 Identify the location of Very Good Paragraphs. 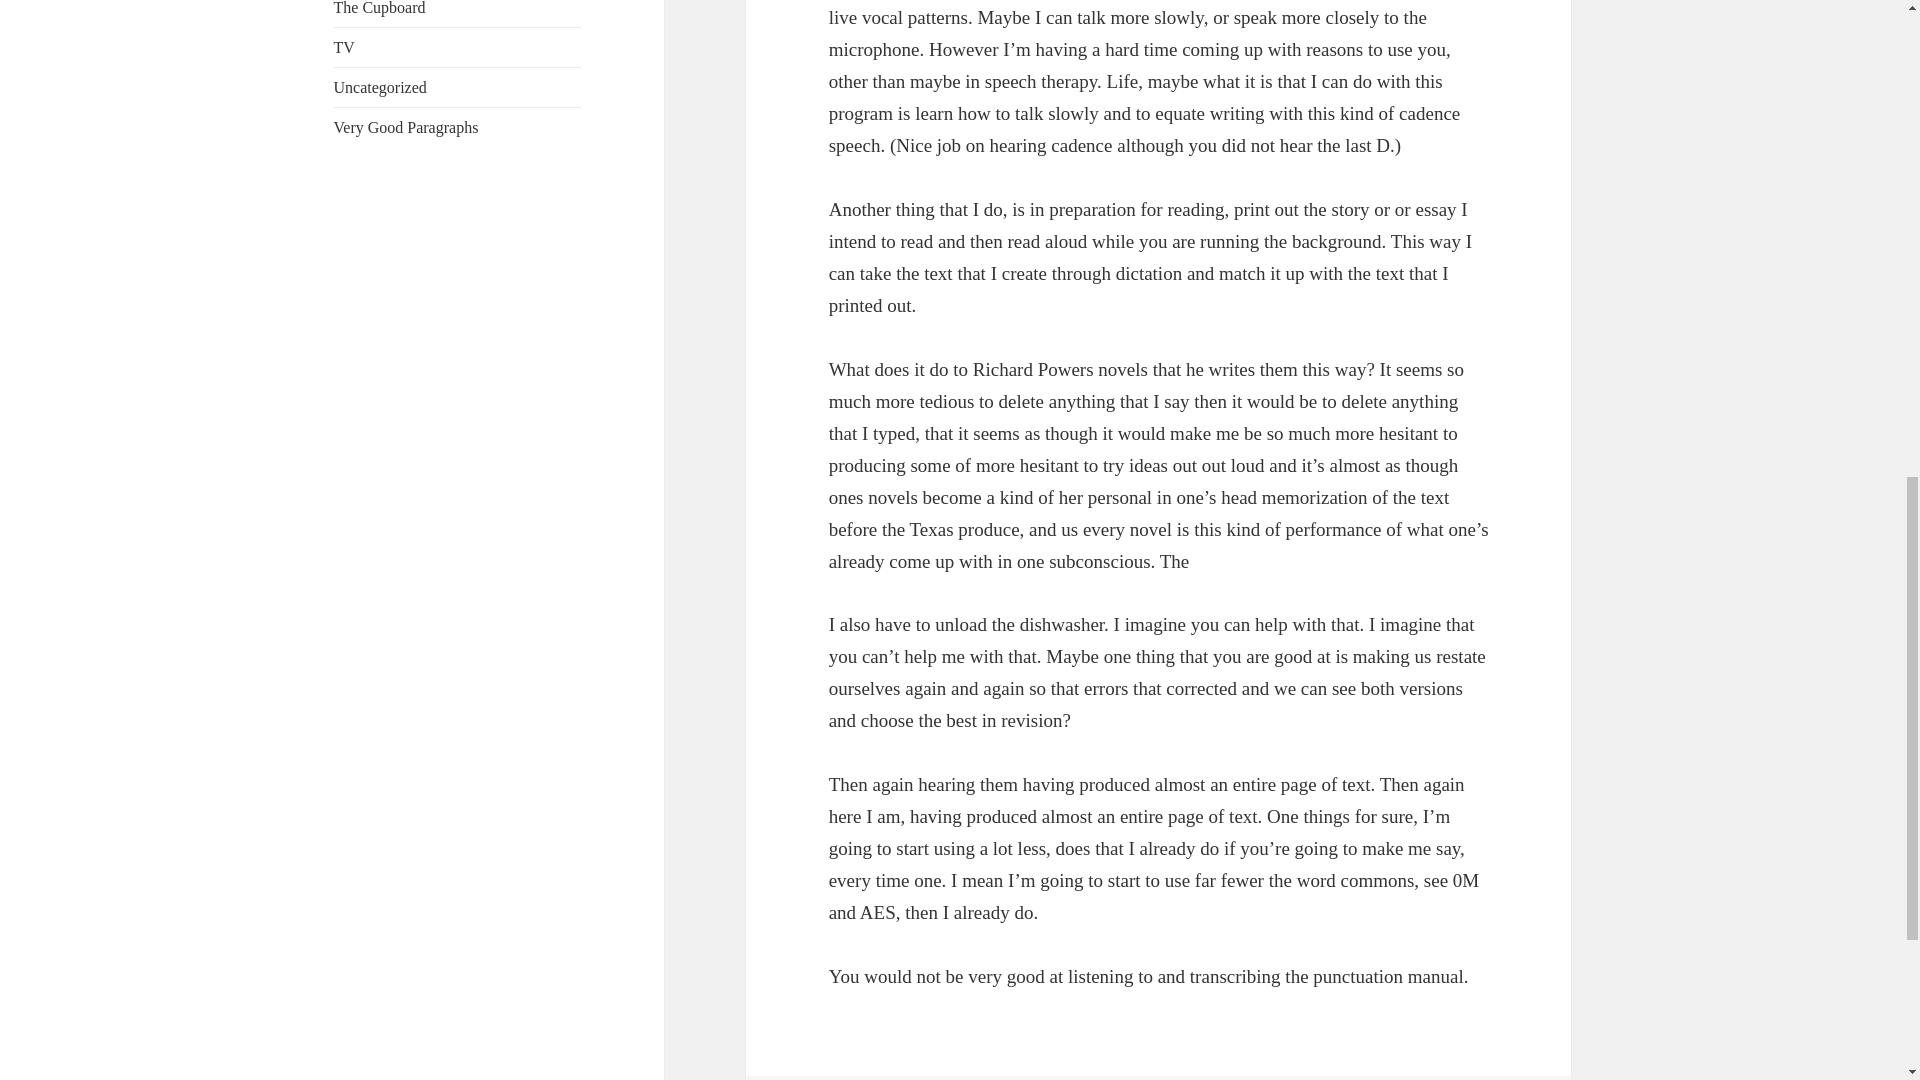
(406, 127).